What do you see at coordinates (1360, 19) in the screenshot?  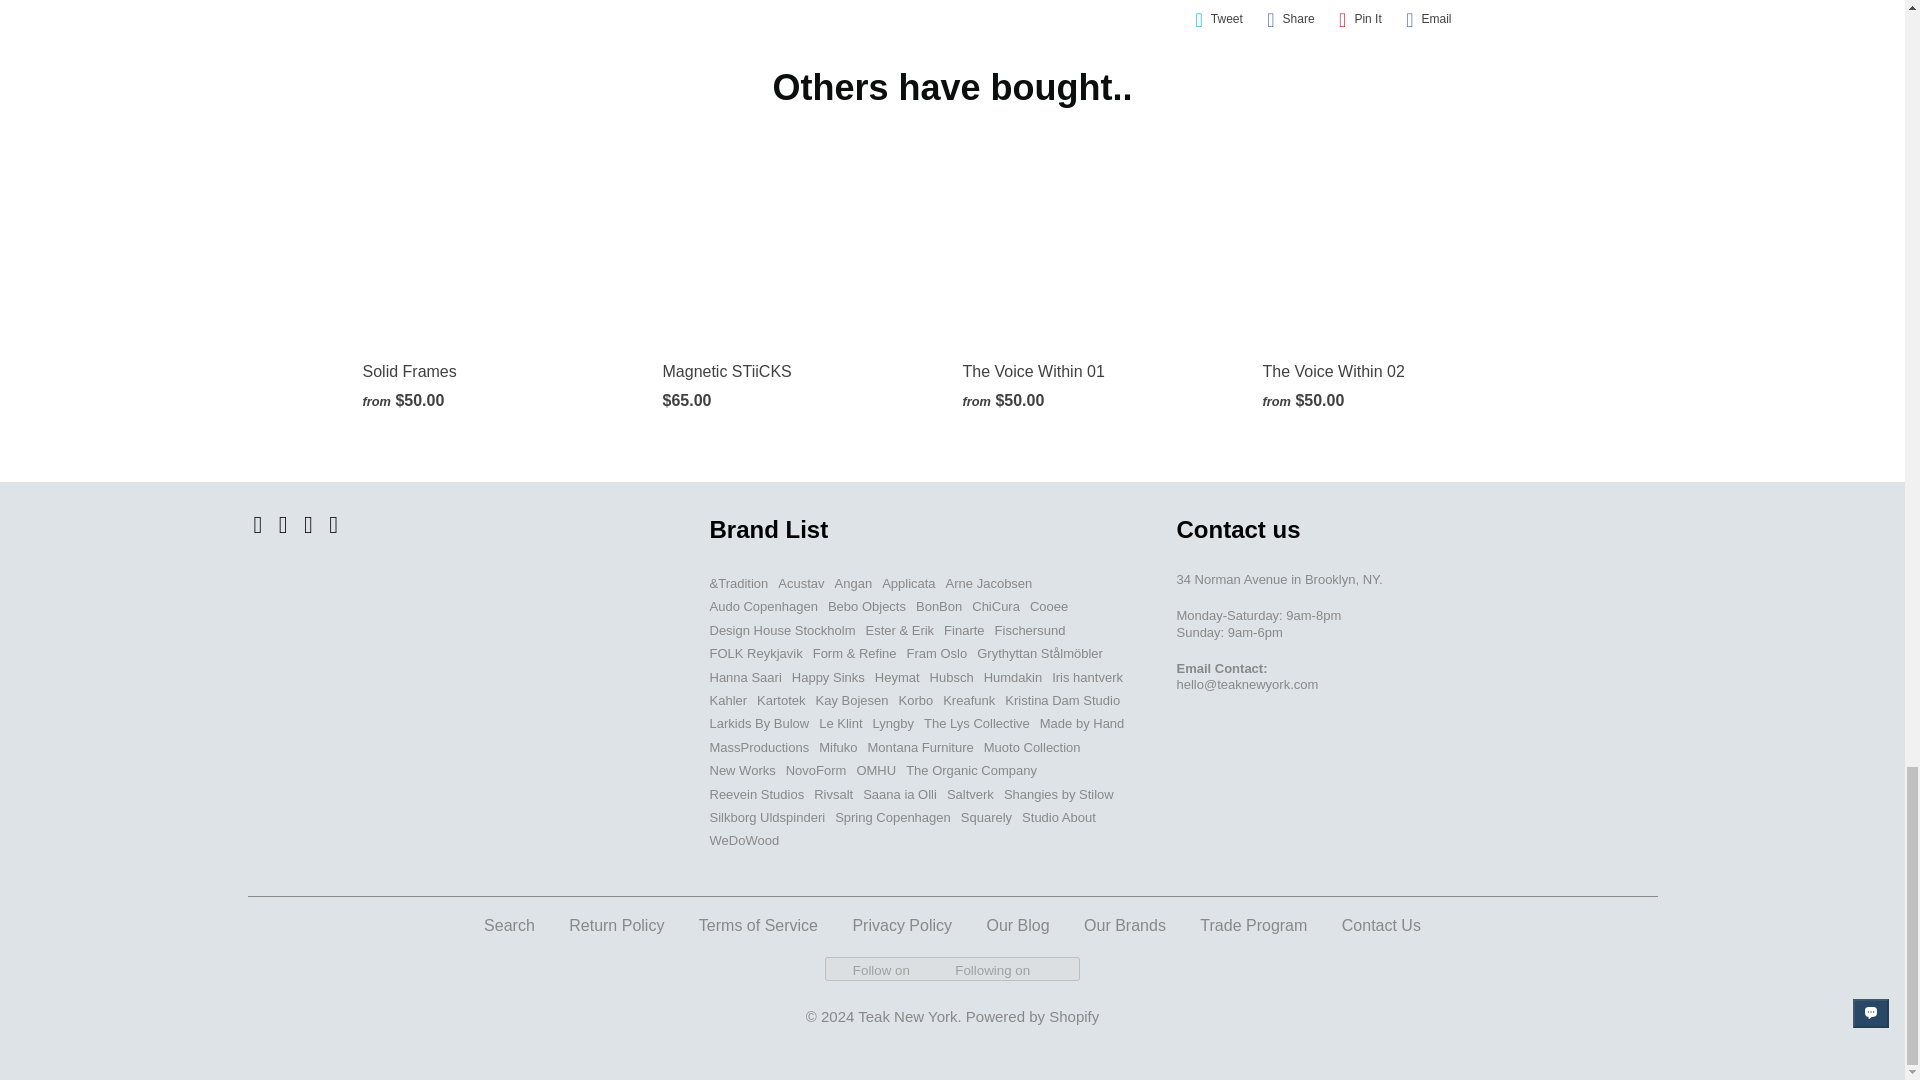 I see `Share this on Pinterest` at bounding box center [1360, 19].